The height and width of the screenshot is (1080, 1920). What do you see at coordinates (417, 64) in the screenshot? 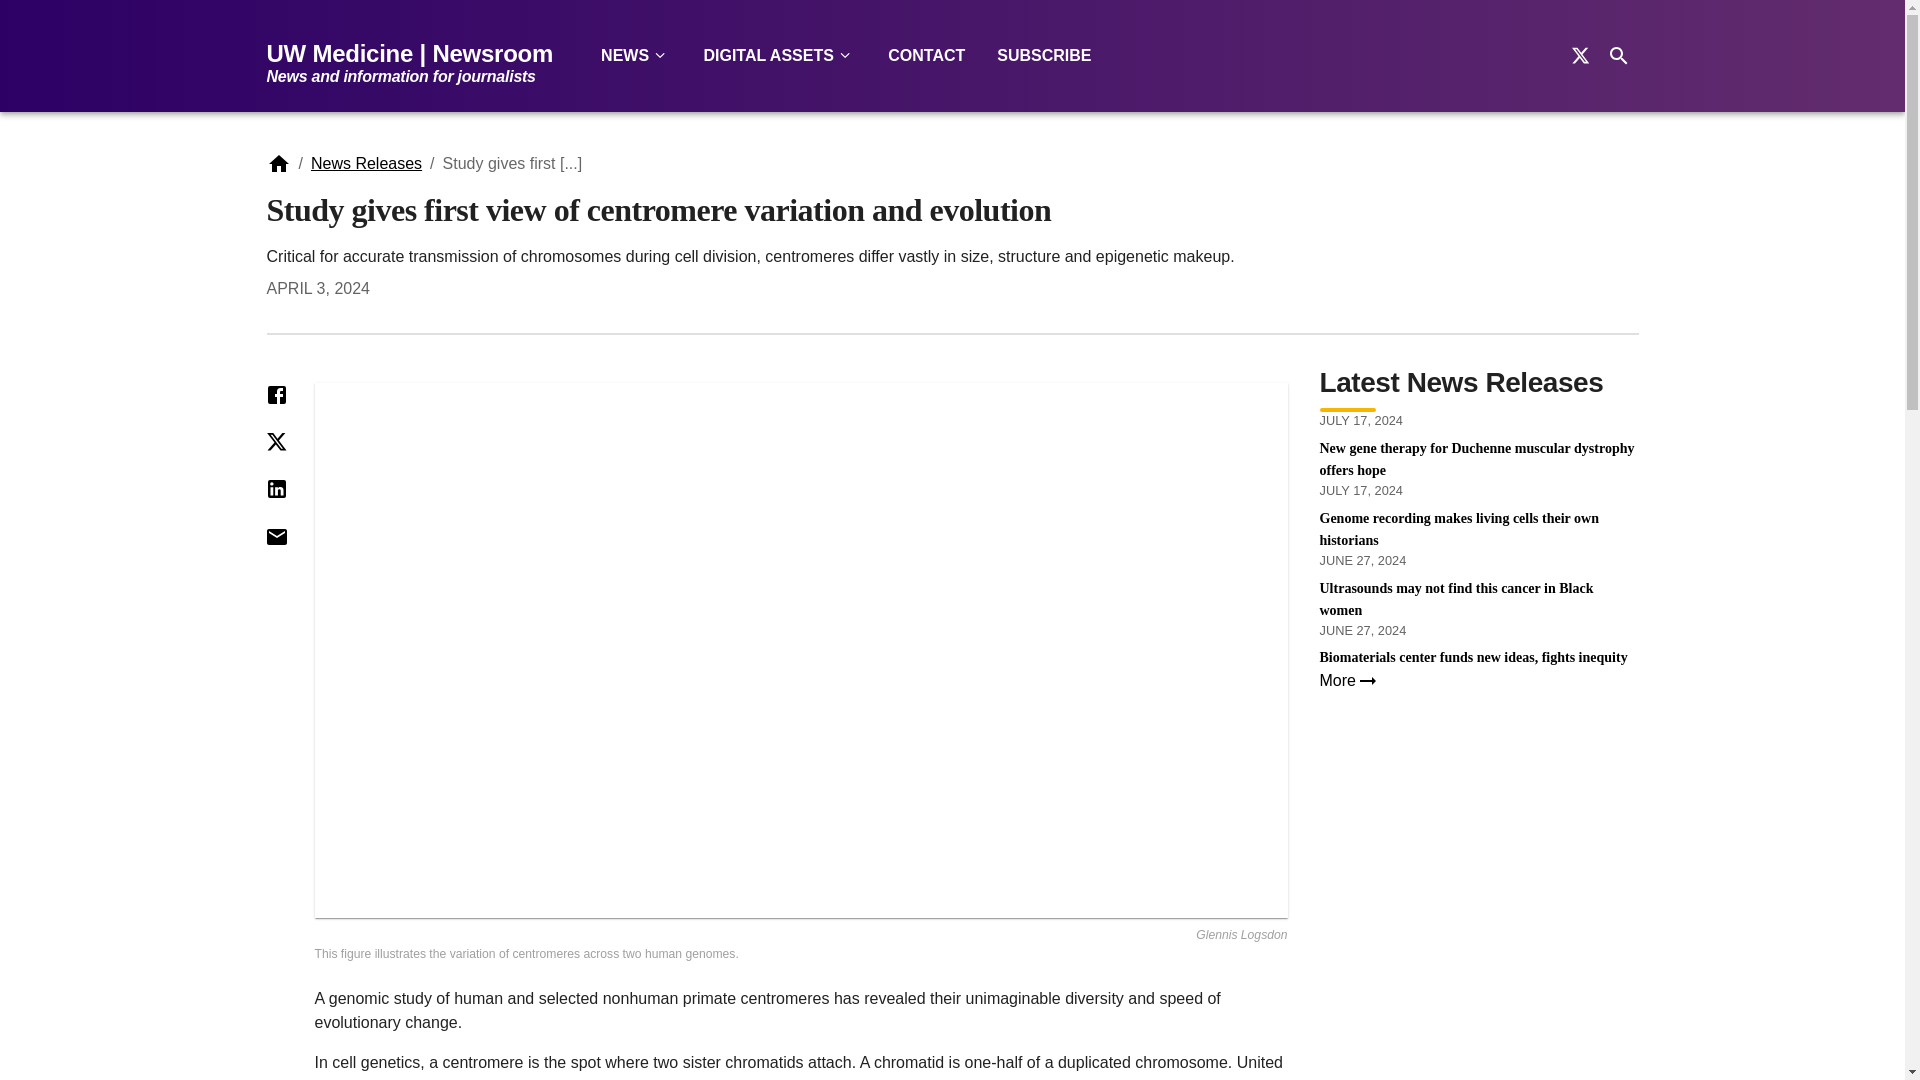
I see `Go to start page` at bounding box center [417, 64].